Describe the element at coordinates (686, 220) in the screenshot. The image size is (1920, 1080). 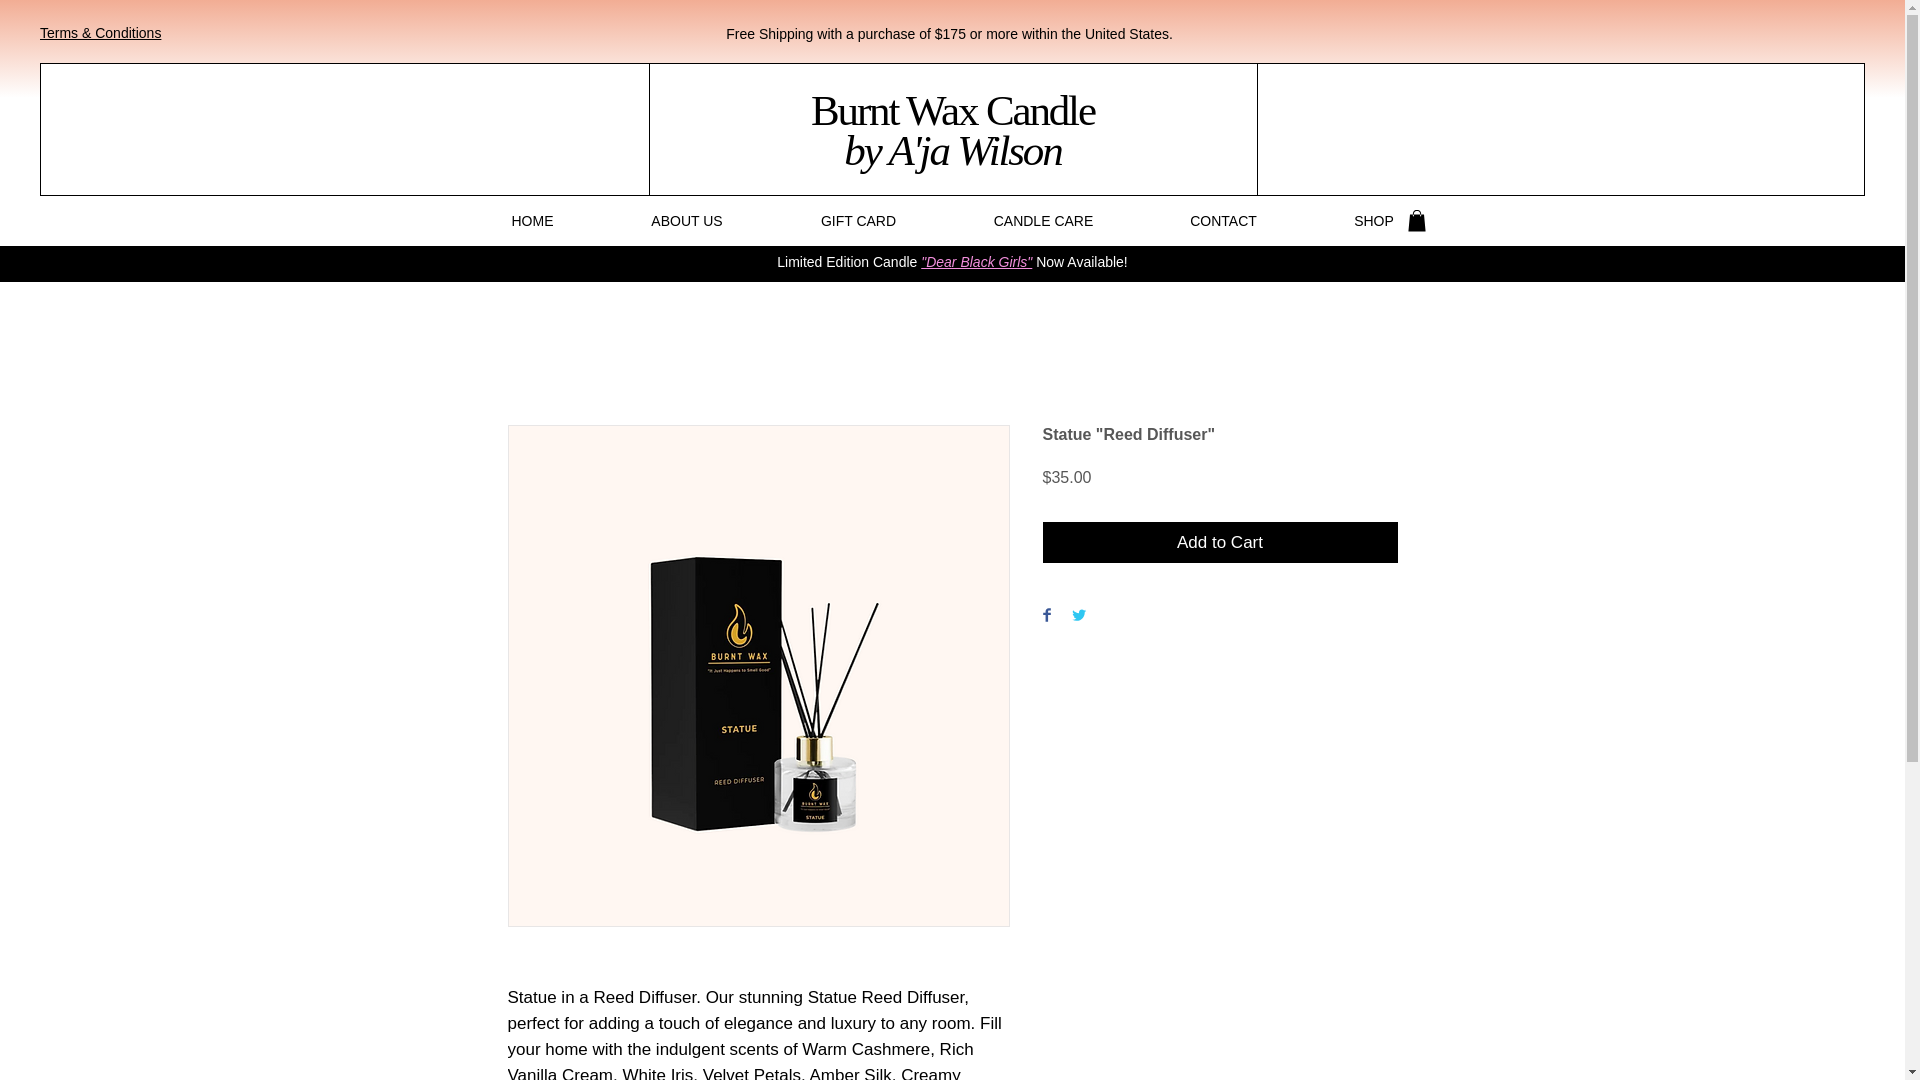
I see `ABOUT US` at that location.